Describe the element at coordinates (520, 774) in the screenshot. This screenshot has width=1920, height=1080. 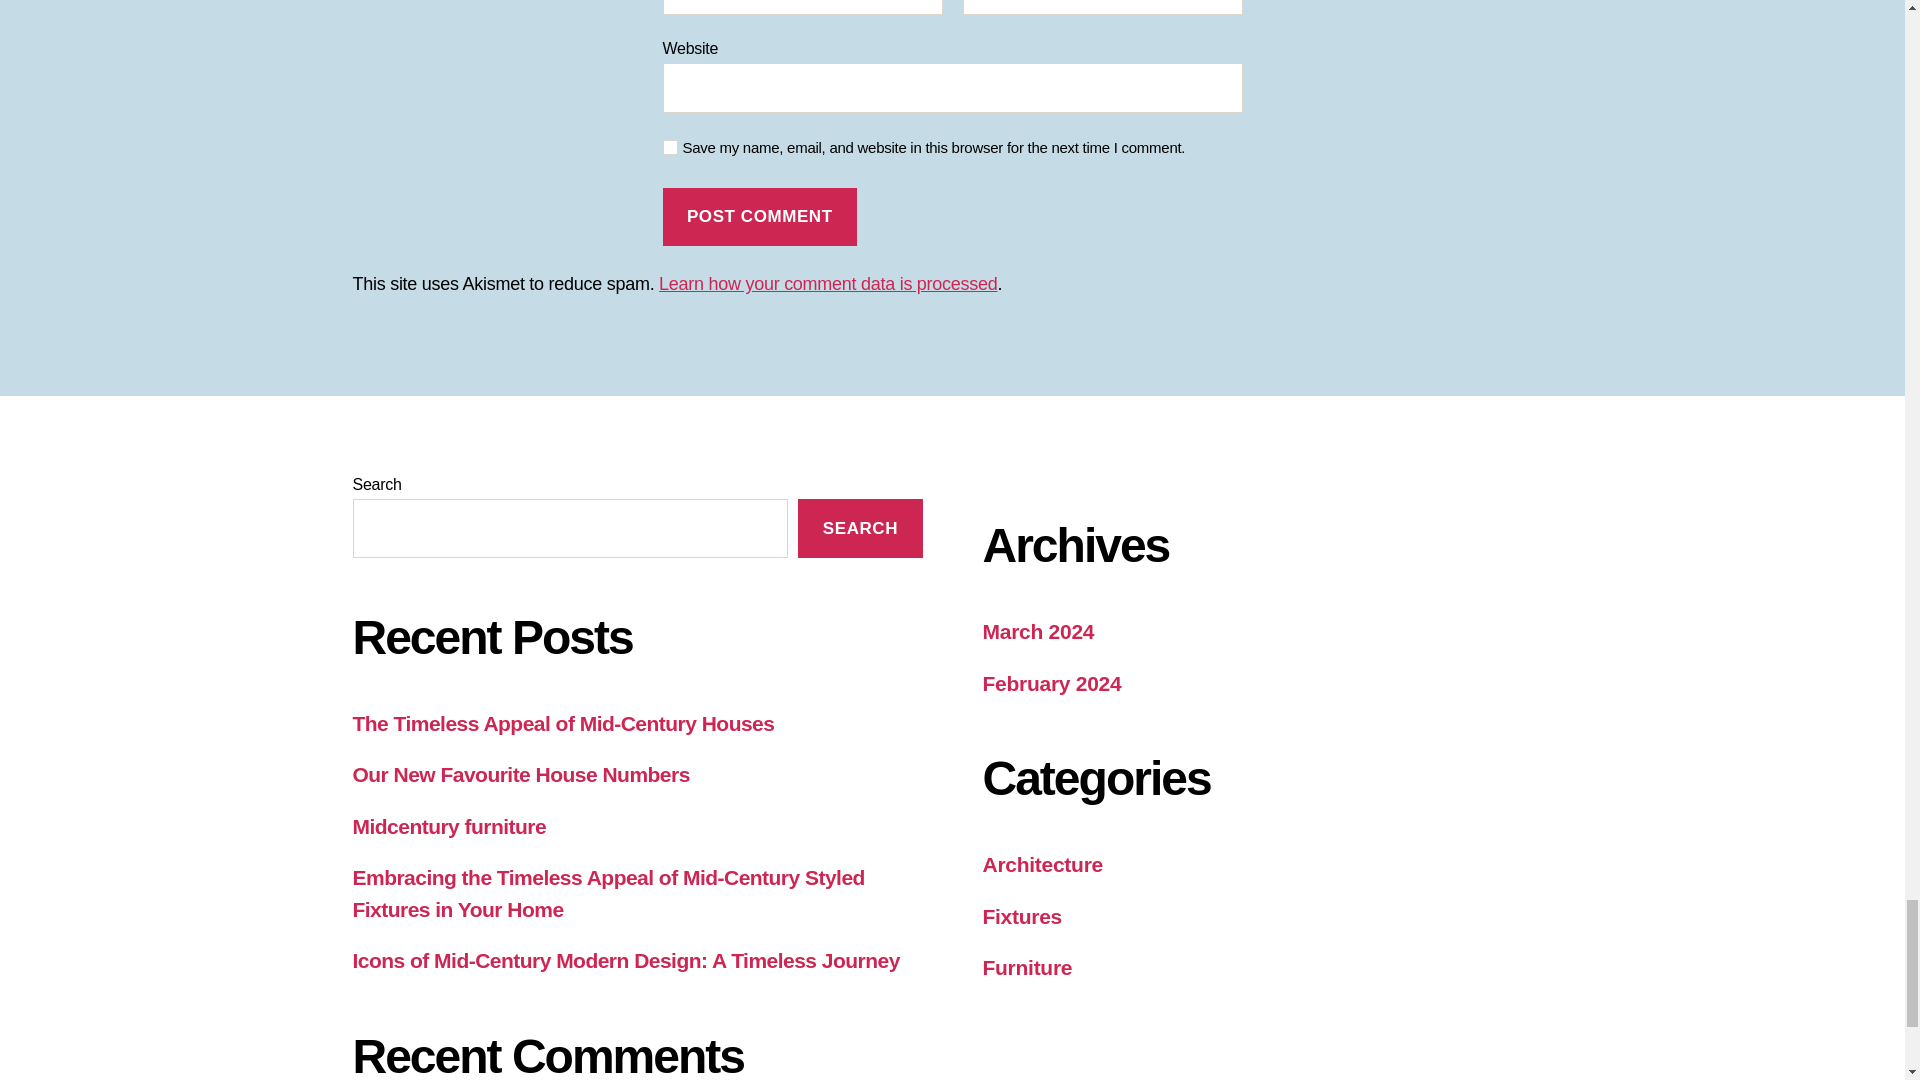
I see `Our New Favourite House Numbers` at that location.